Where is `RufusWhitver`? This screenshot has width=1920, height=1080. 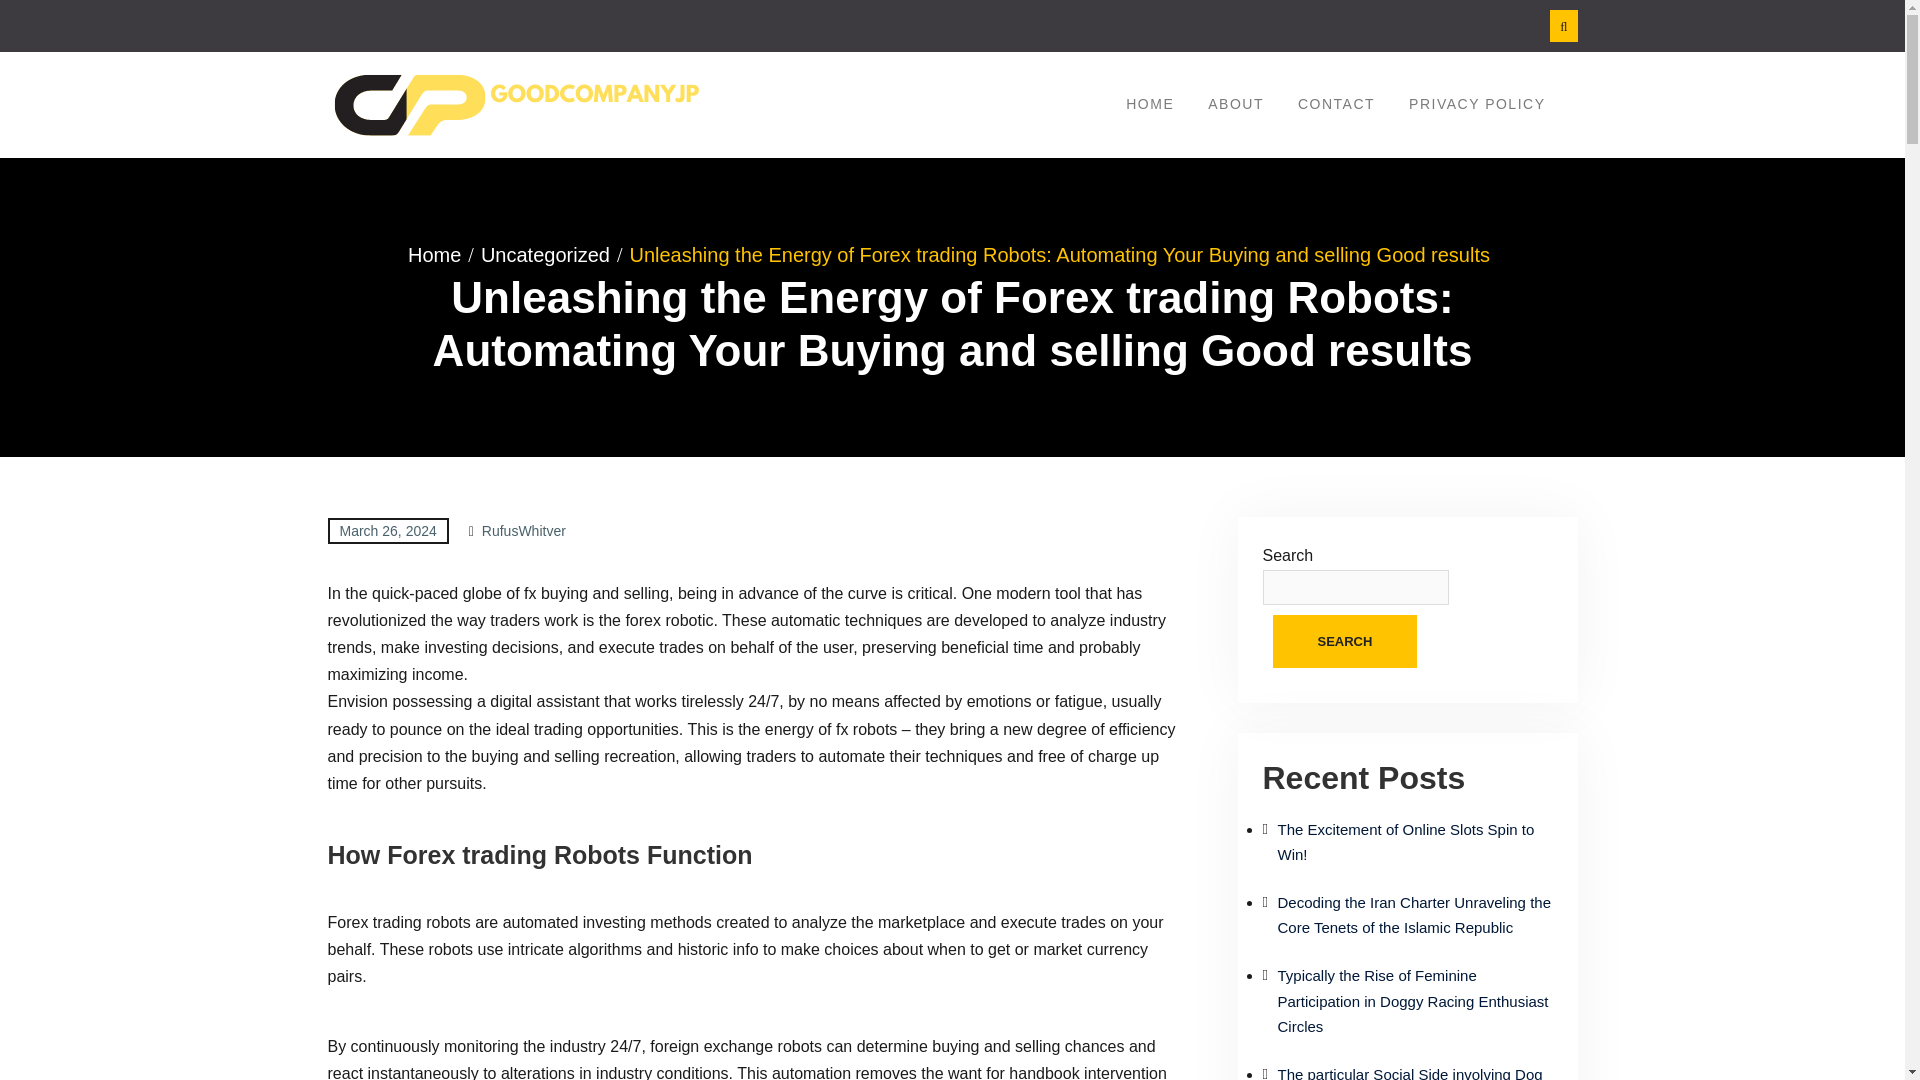 RufusWhitver is located at coordinates (524, 530).